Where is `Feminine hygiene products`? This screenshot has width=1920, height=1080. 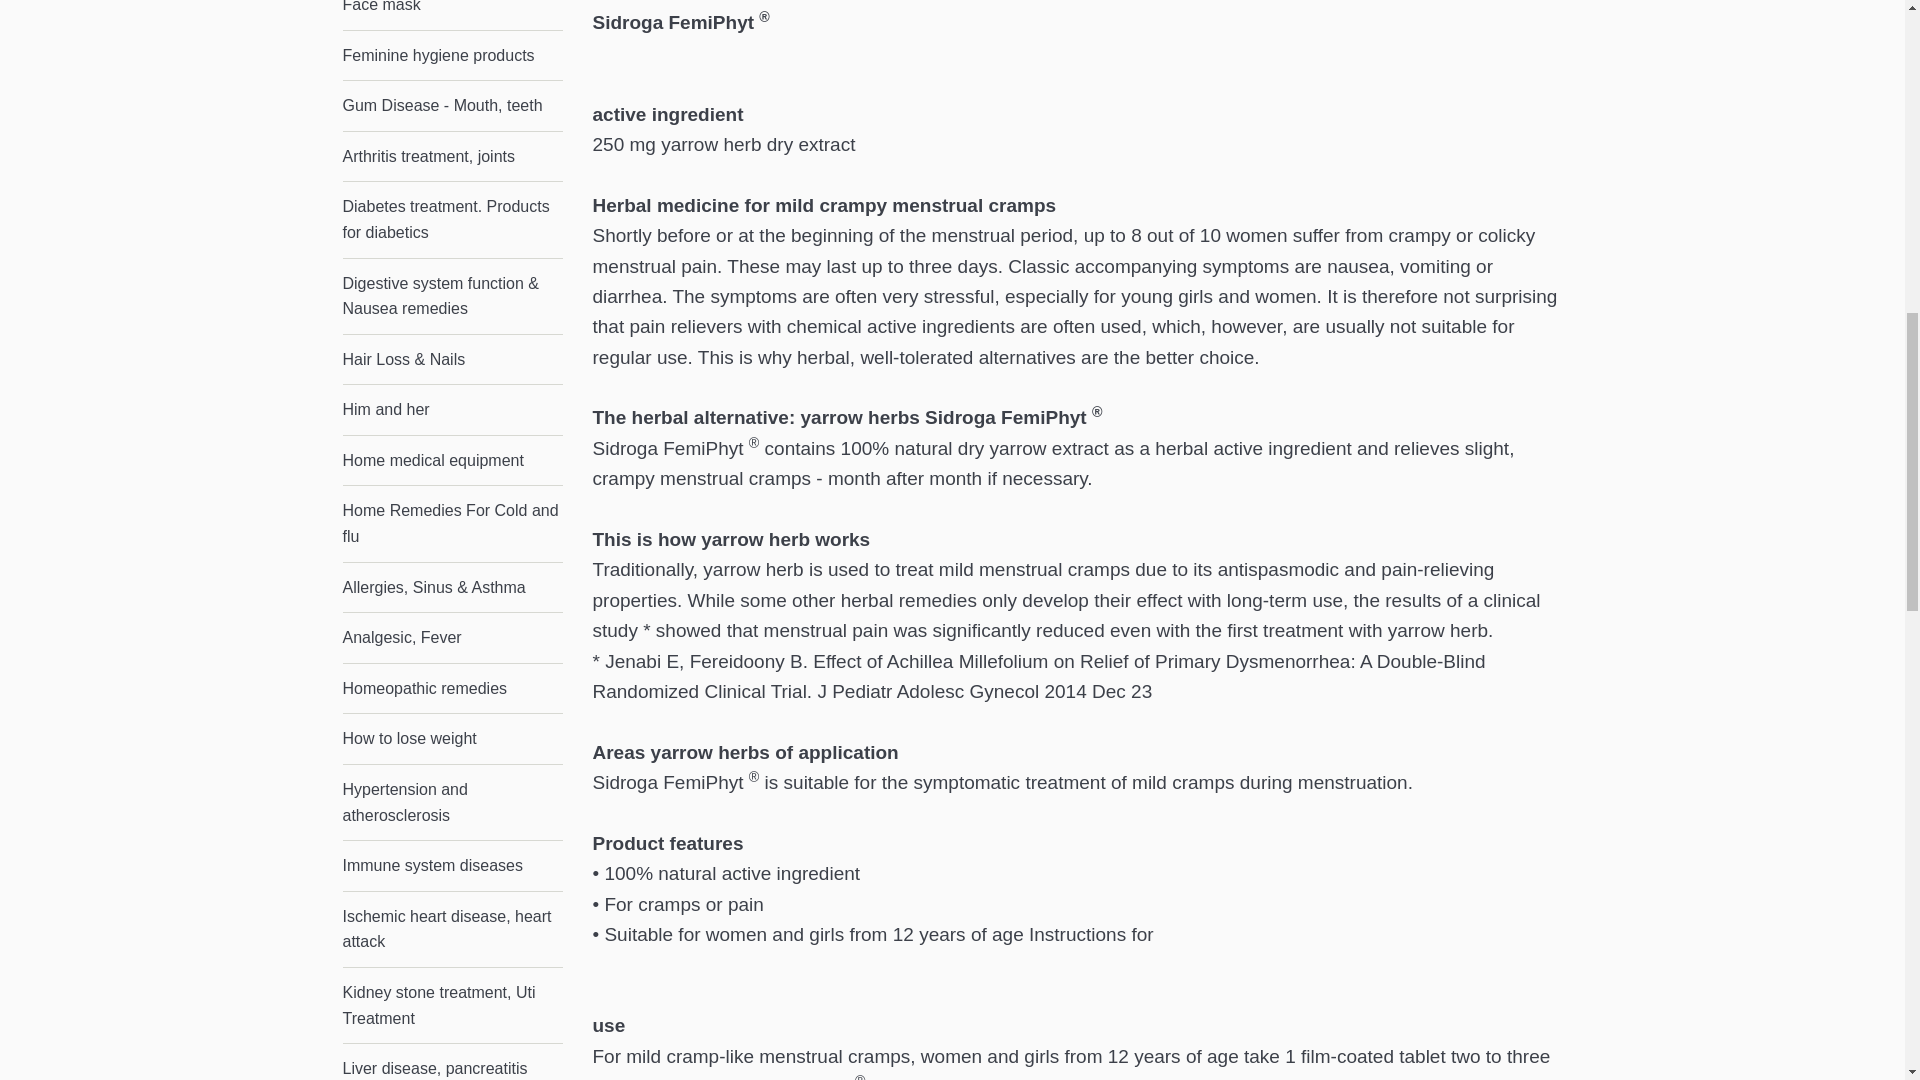
Feminine hygiene products is located at coordinates (452, 56).